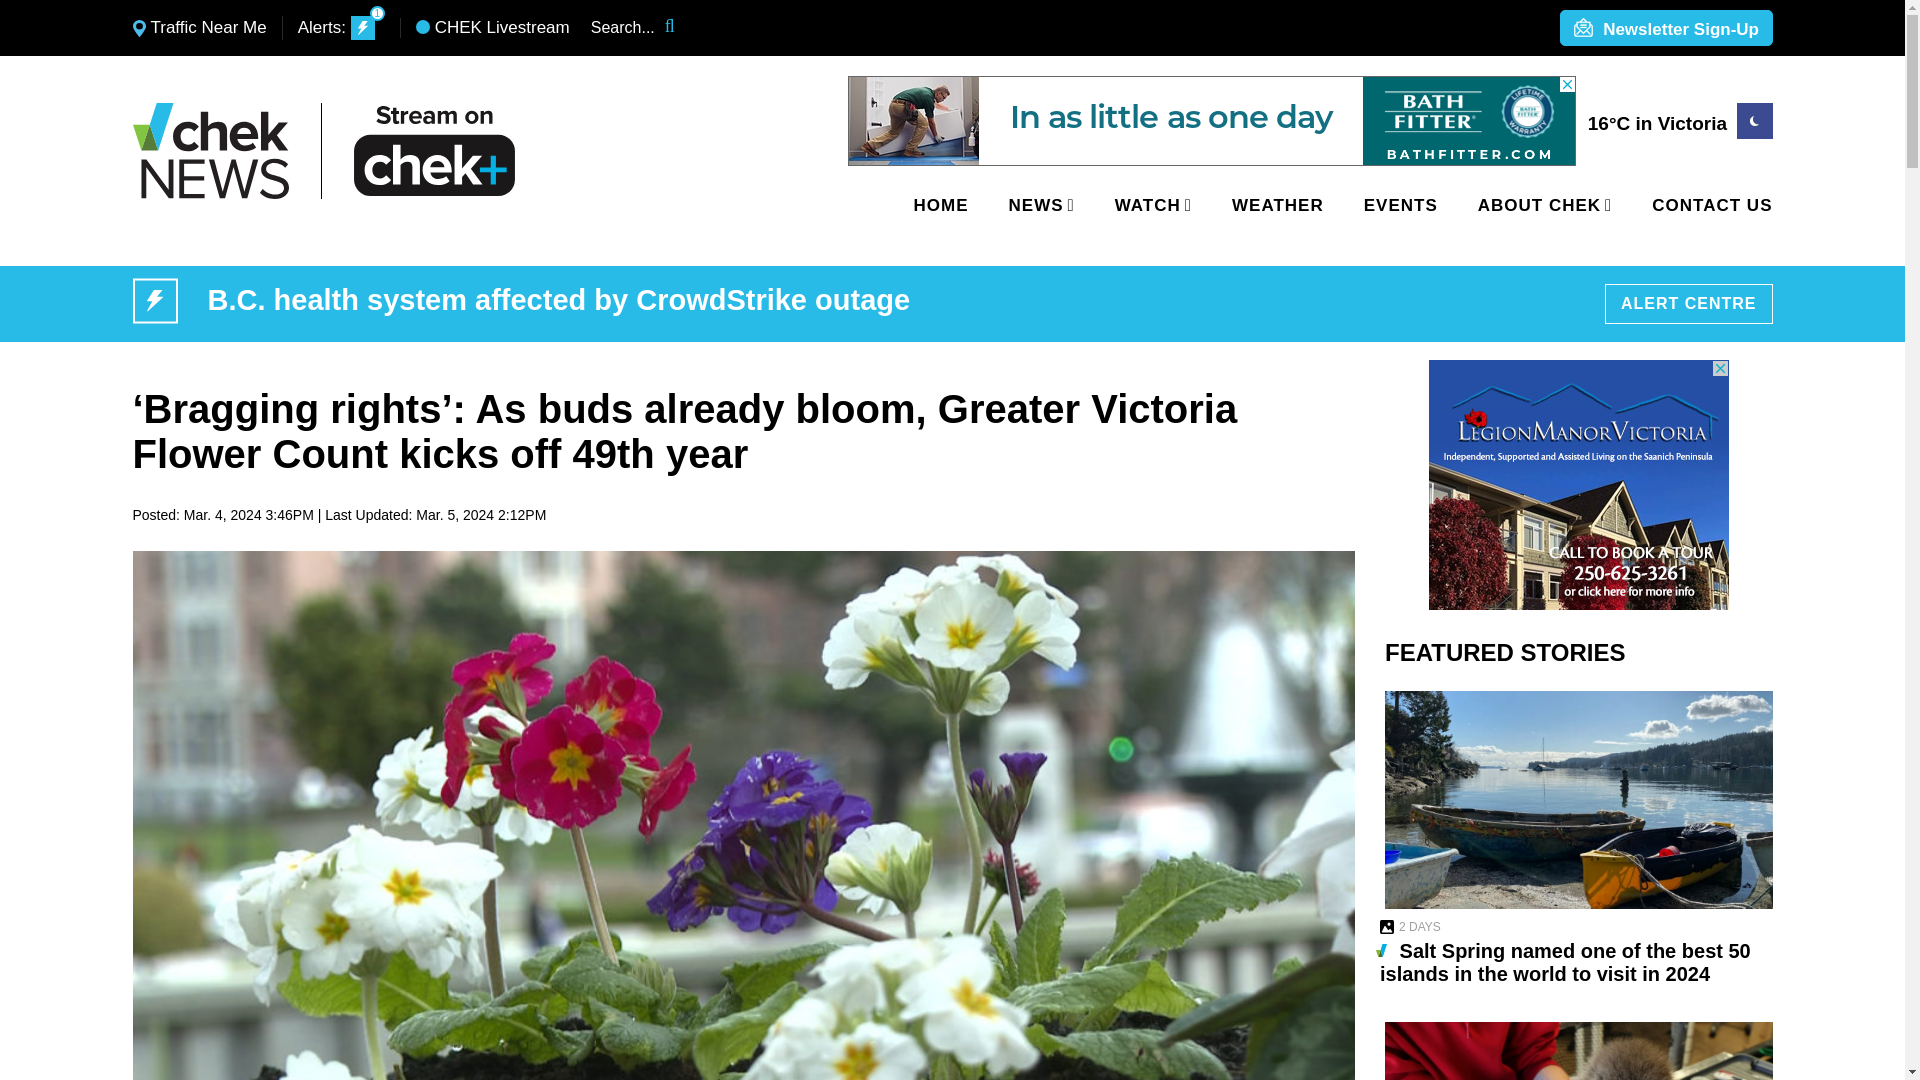 This screenshot has height=1080, width=1920. What do you see at coordinates (1212, 120) in the screenshot?
I see `3rd party ad content` at bounding box center [1212, 120].